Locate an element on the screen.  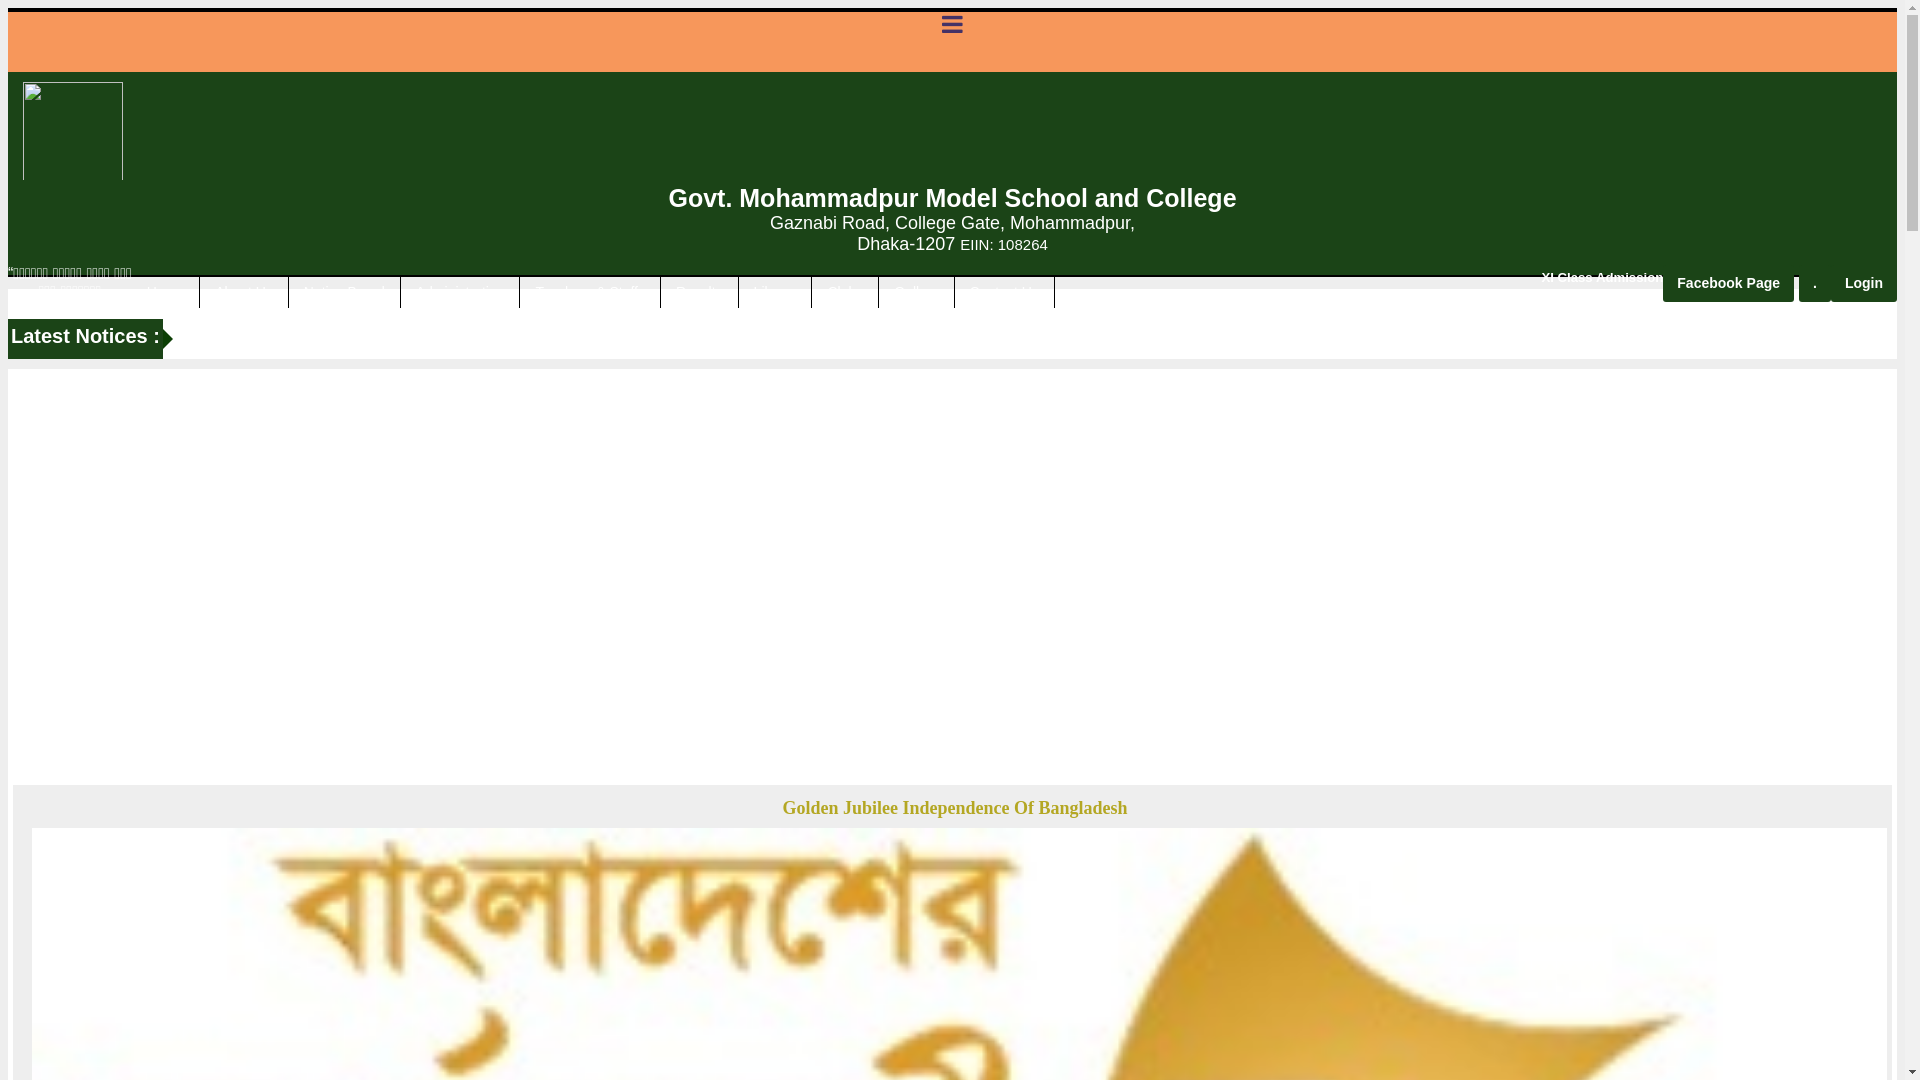
XI Class Admission is located at coordinates (1602, 278).